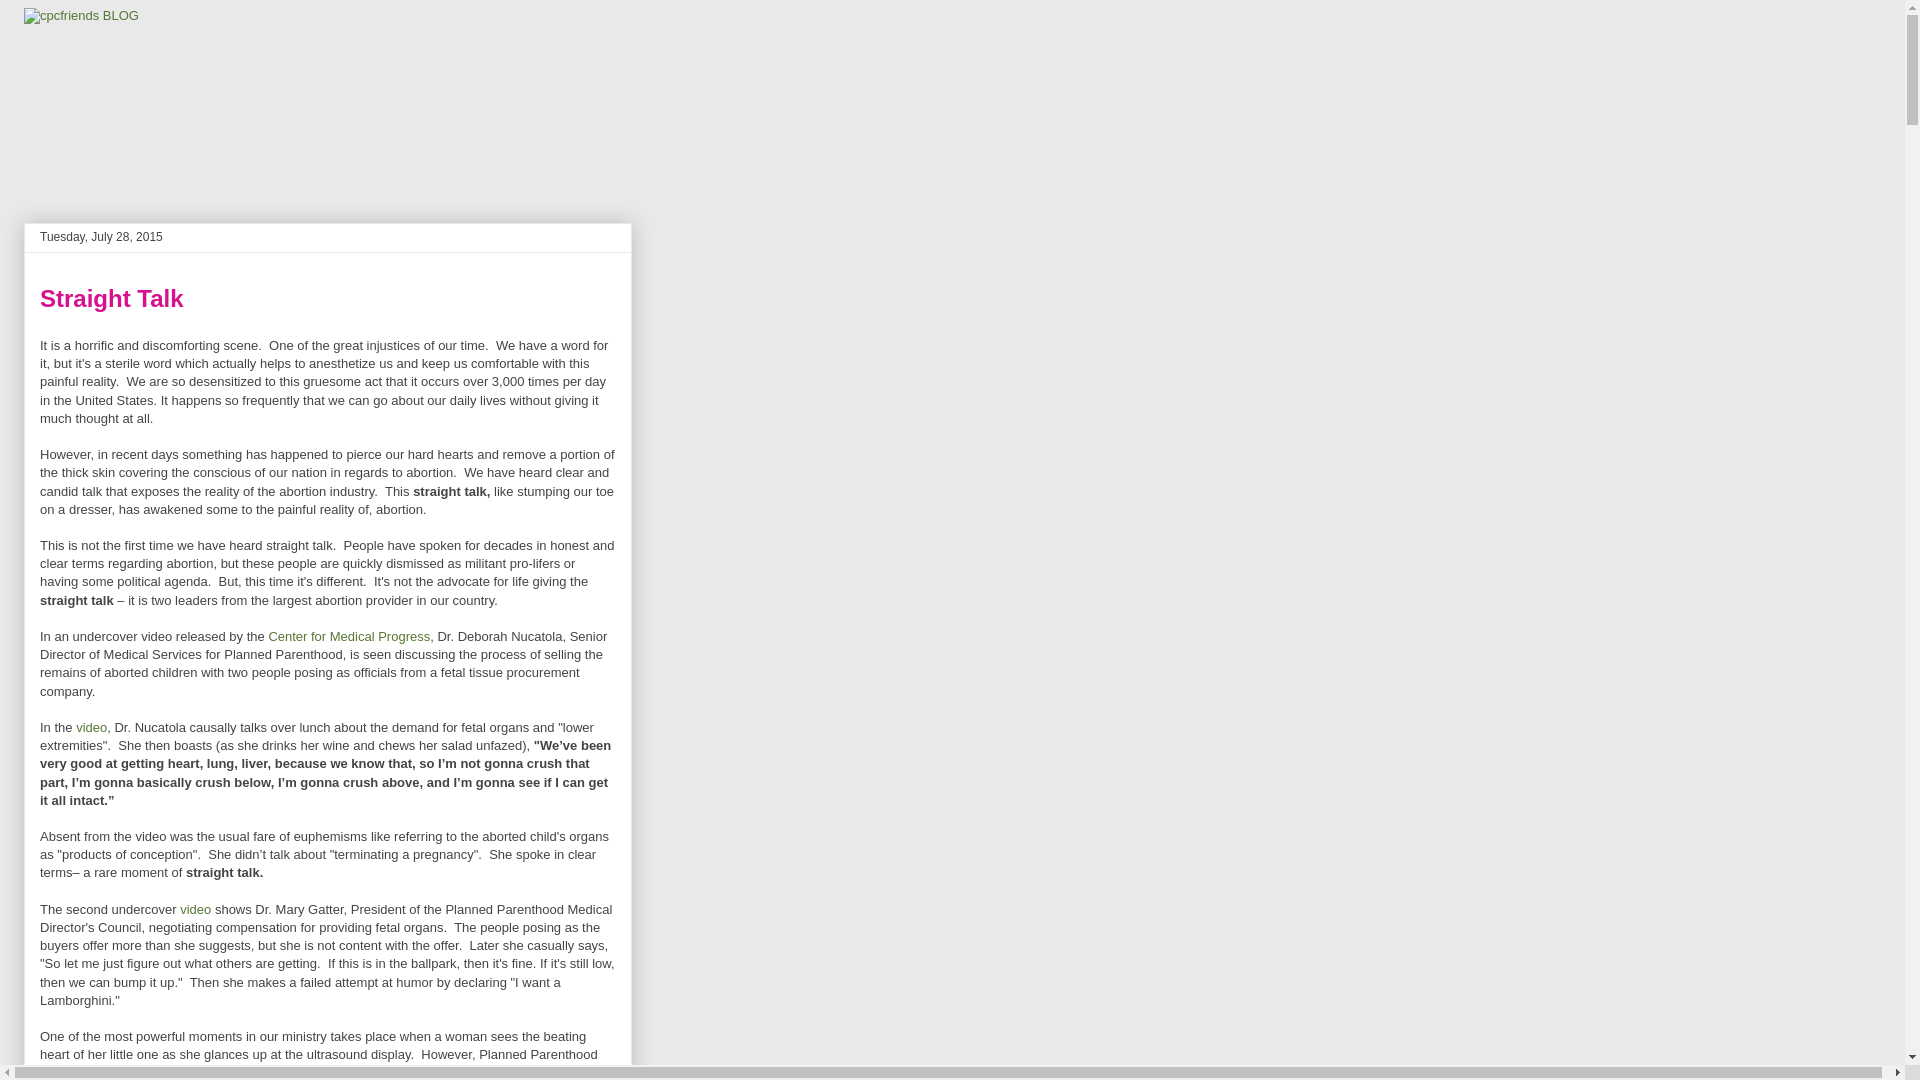 This screenshot has height=1080, width=1920. What do you see at coordinates (349, 636) in the screenshot?
I see `Center for Medical Progress` at bounding box center [349, 636].